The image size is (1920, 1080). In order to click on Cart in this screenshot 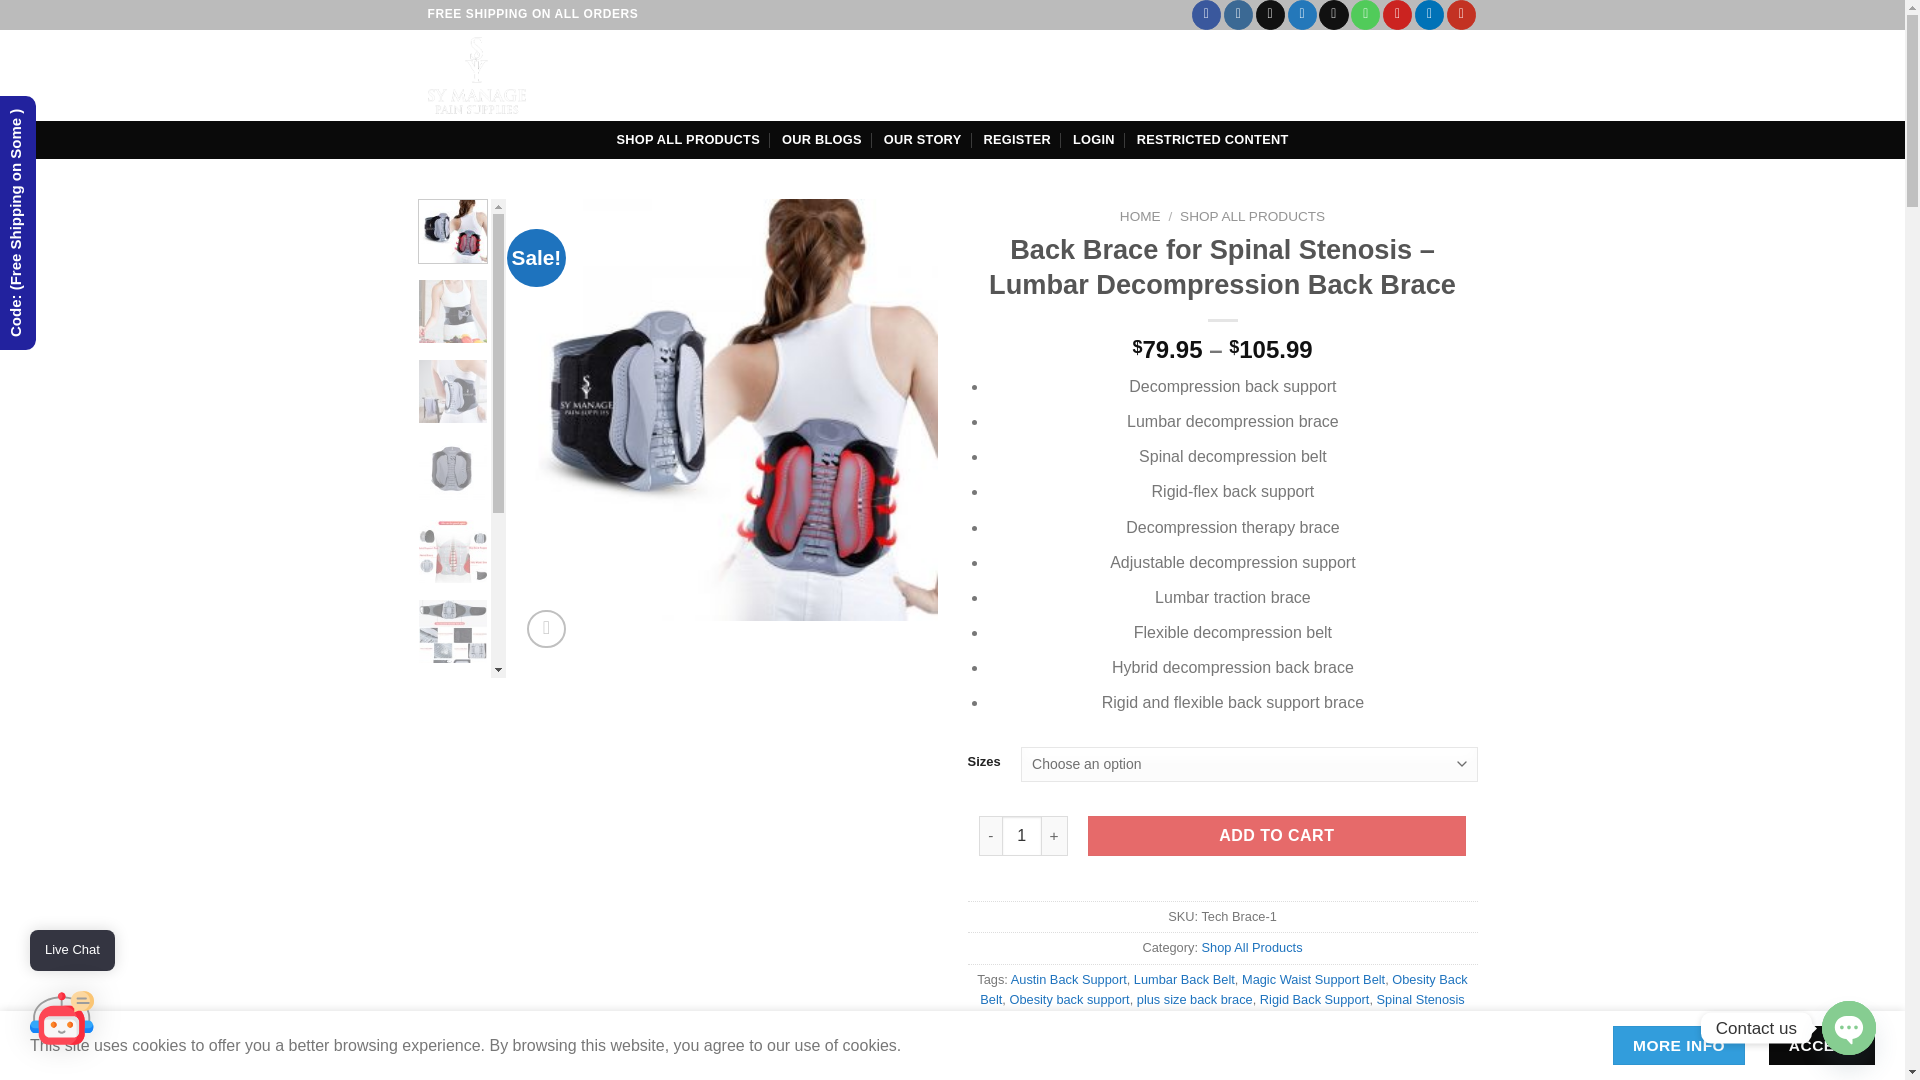, I will do `click(1440, 75)`.